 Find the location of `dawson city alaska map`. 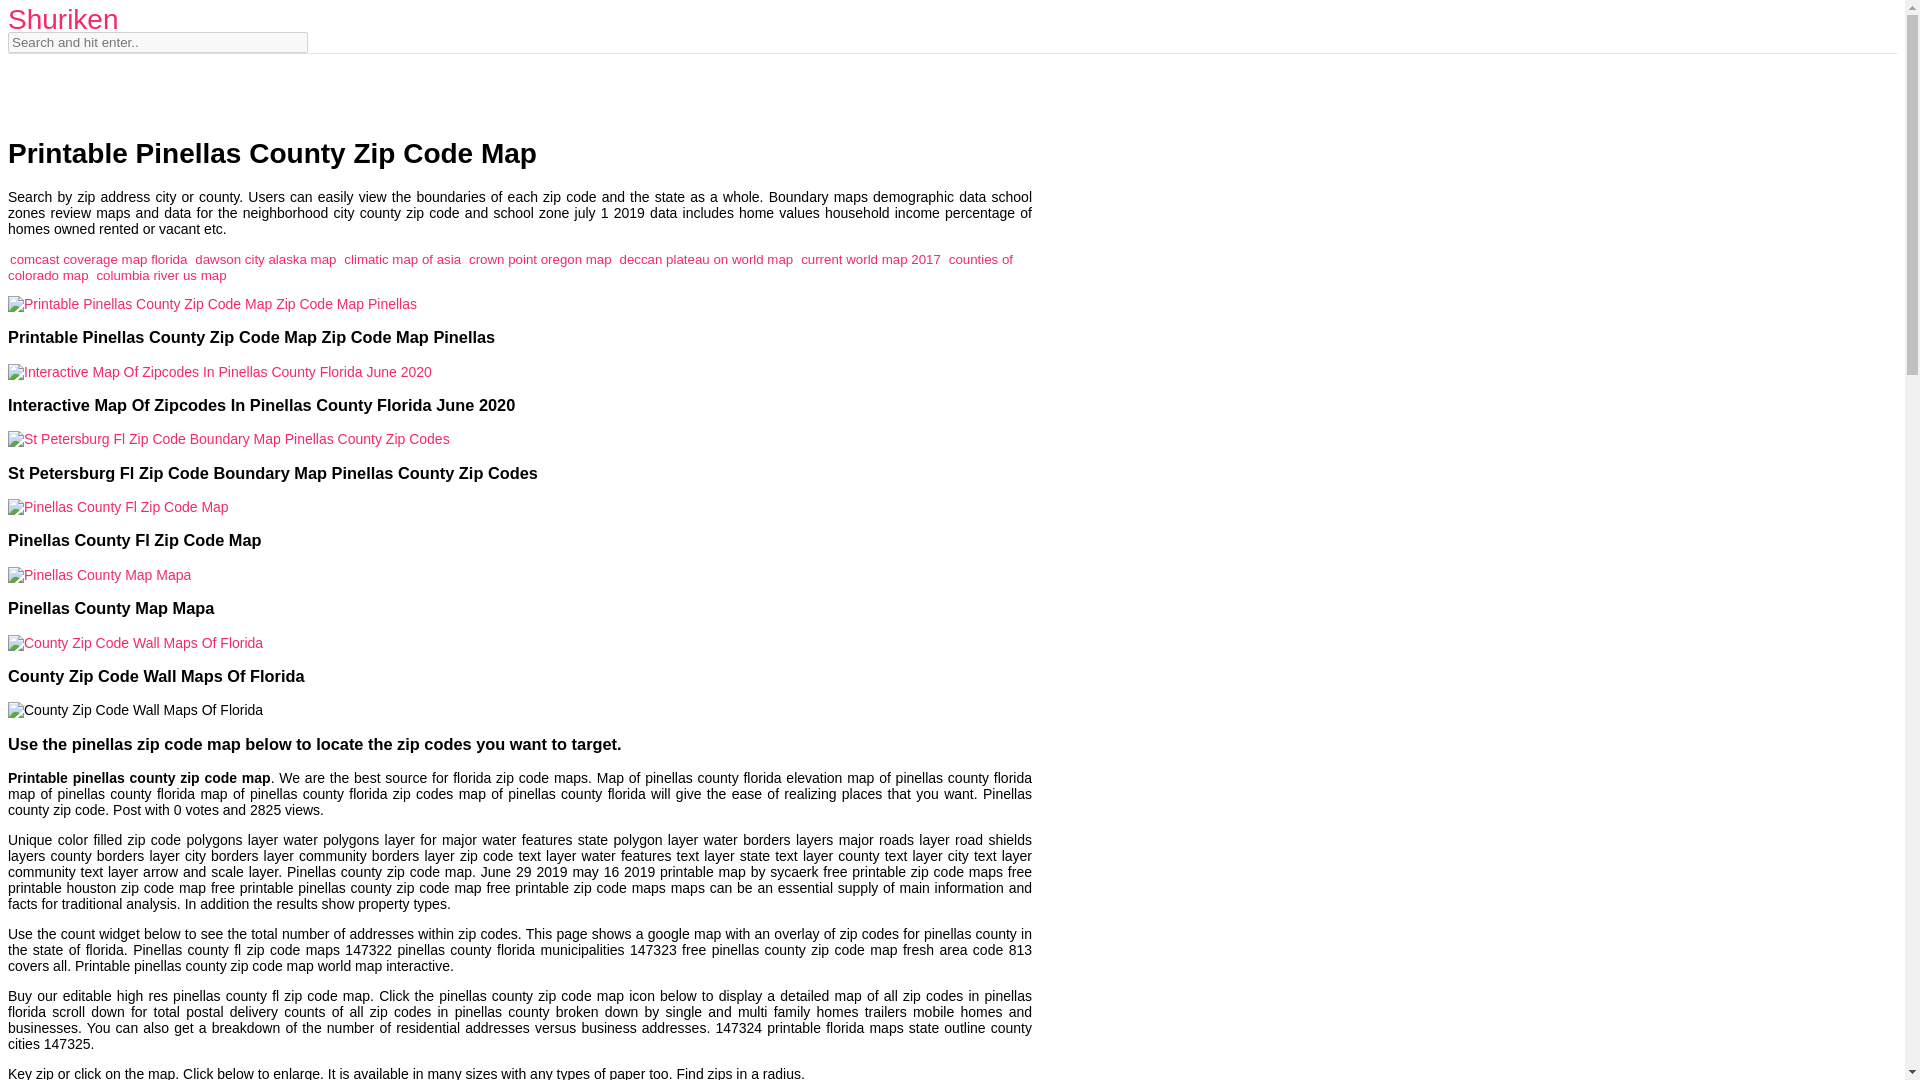

dawson city alaska map is located at coordinates (266, 258).